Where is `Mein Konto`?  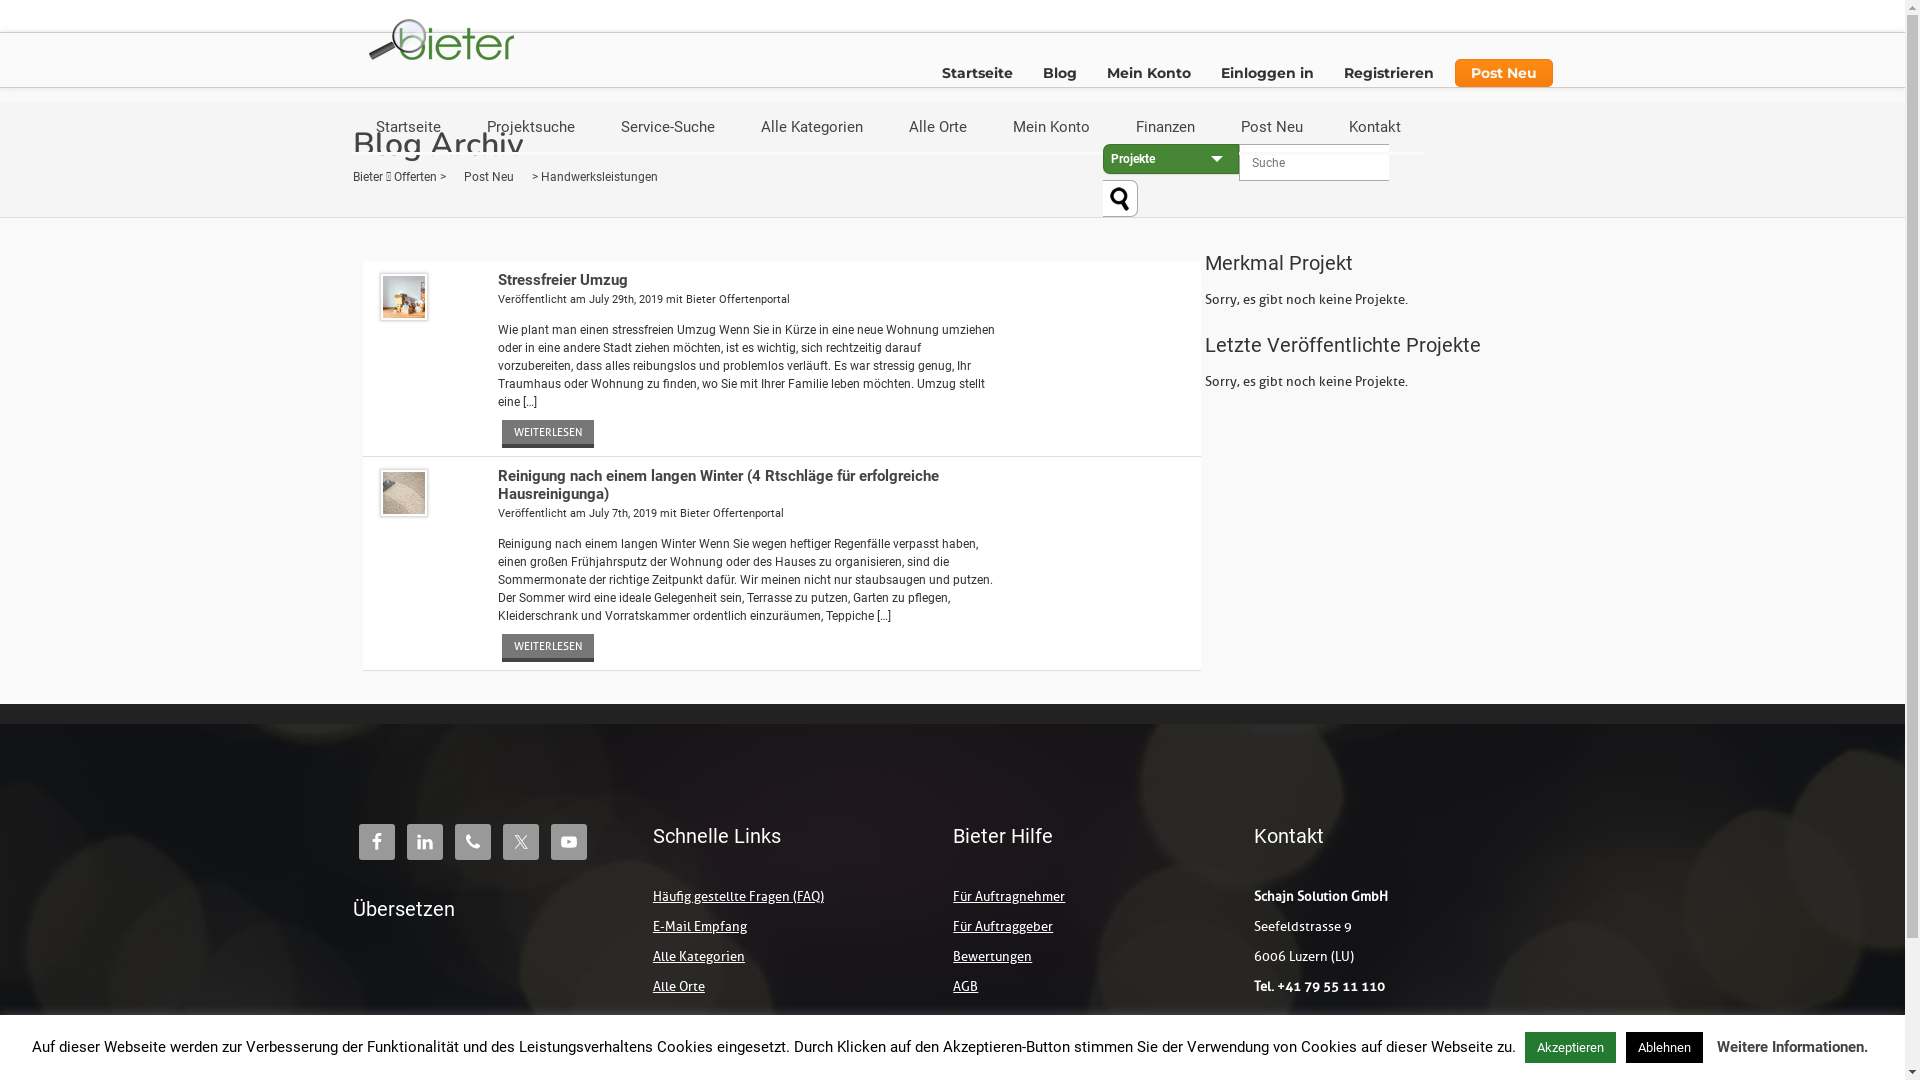
Mein Konto is located at coordinates (1149, 73).